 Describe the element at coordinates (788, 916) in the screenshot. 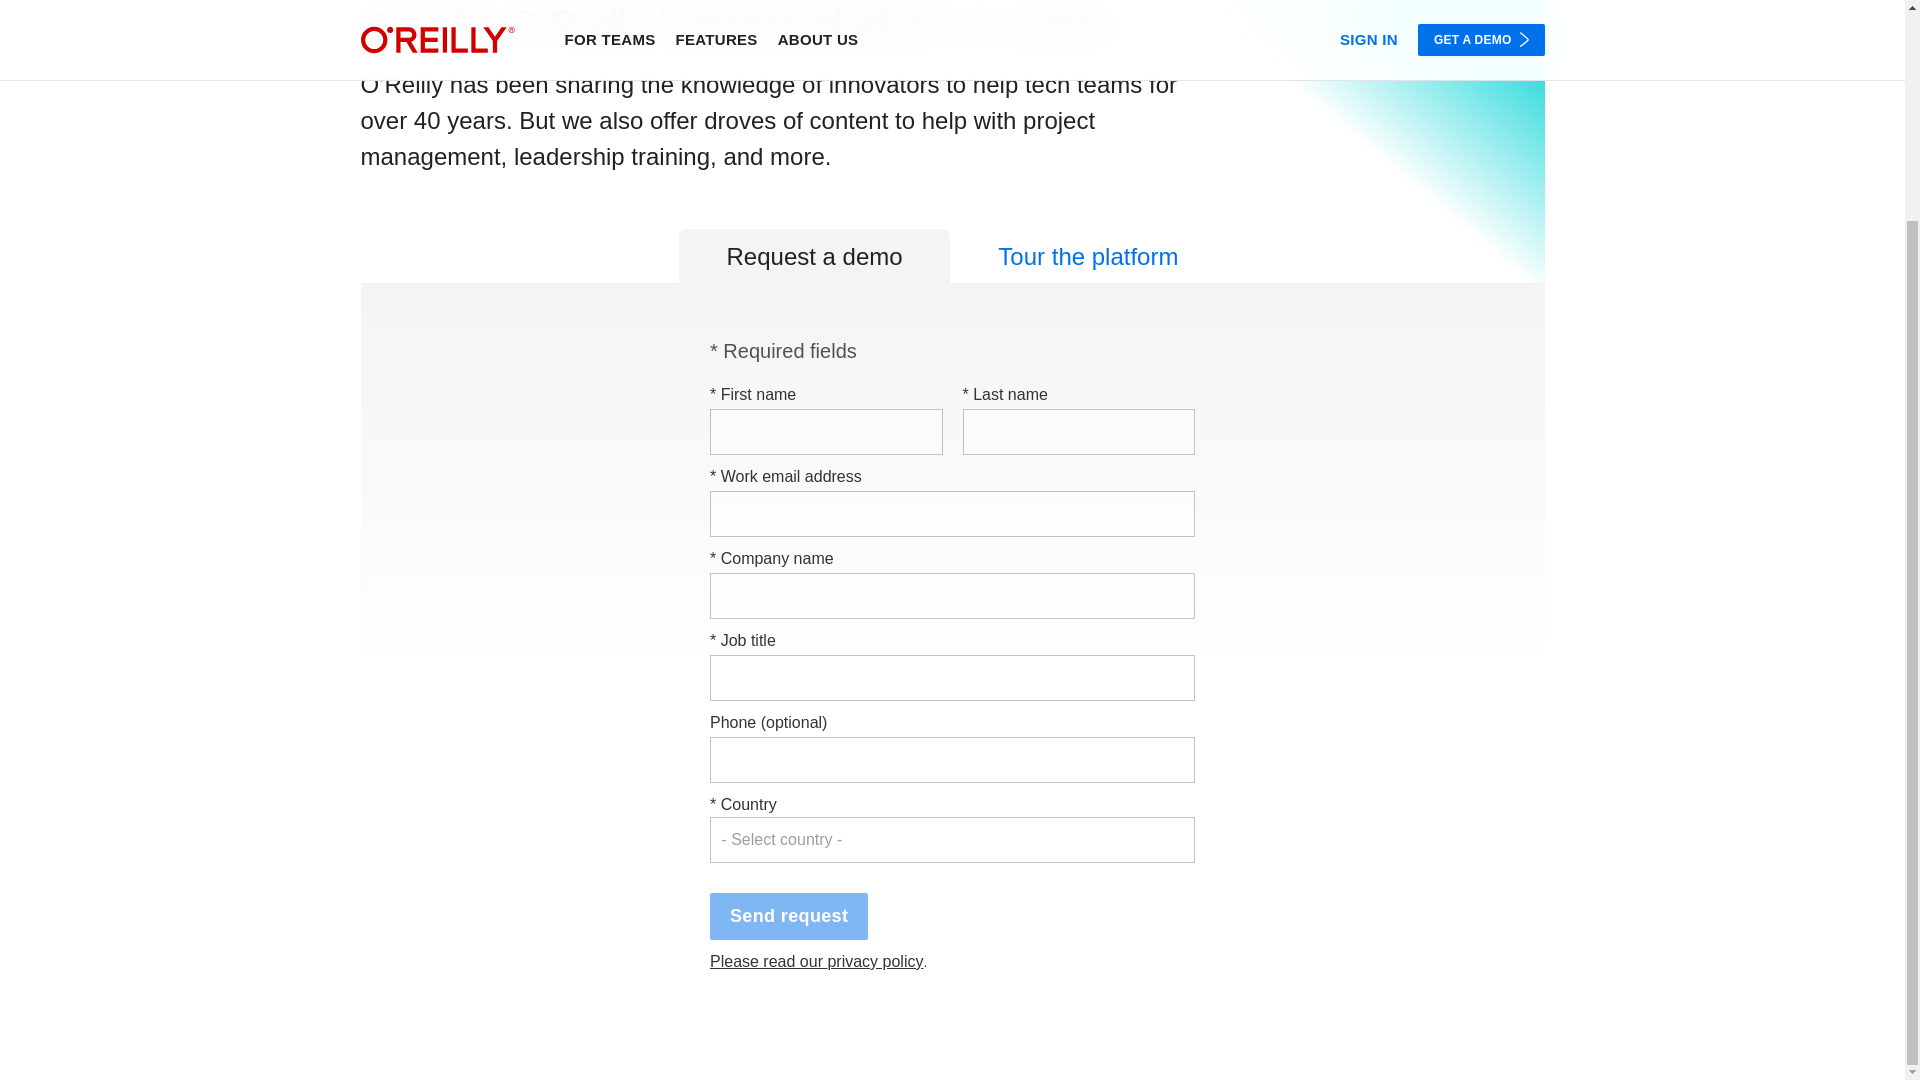

I see `Send request` at that location.